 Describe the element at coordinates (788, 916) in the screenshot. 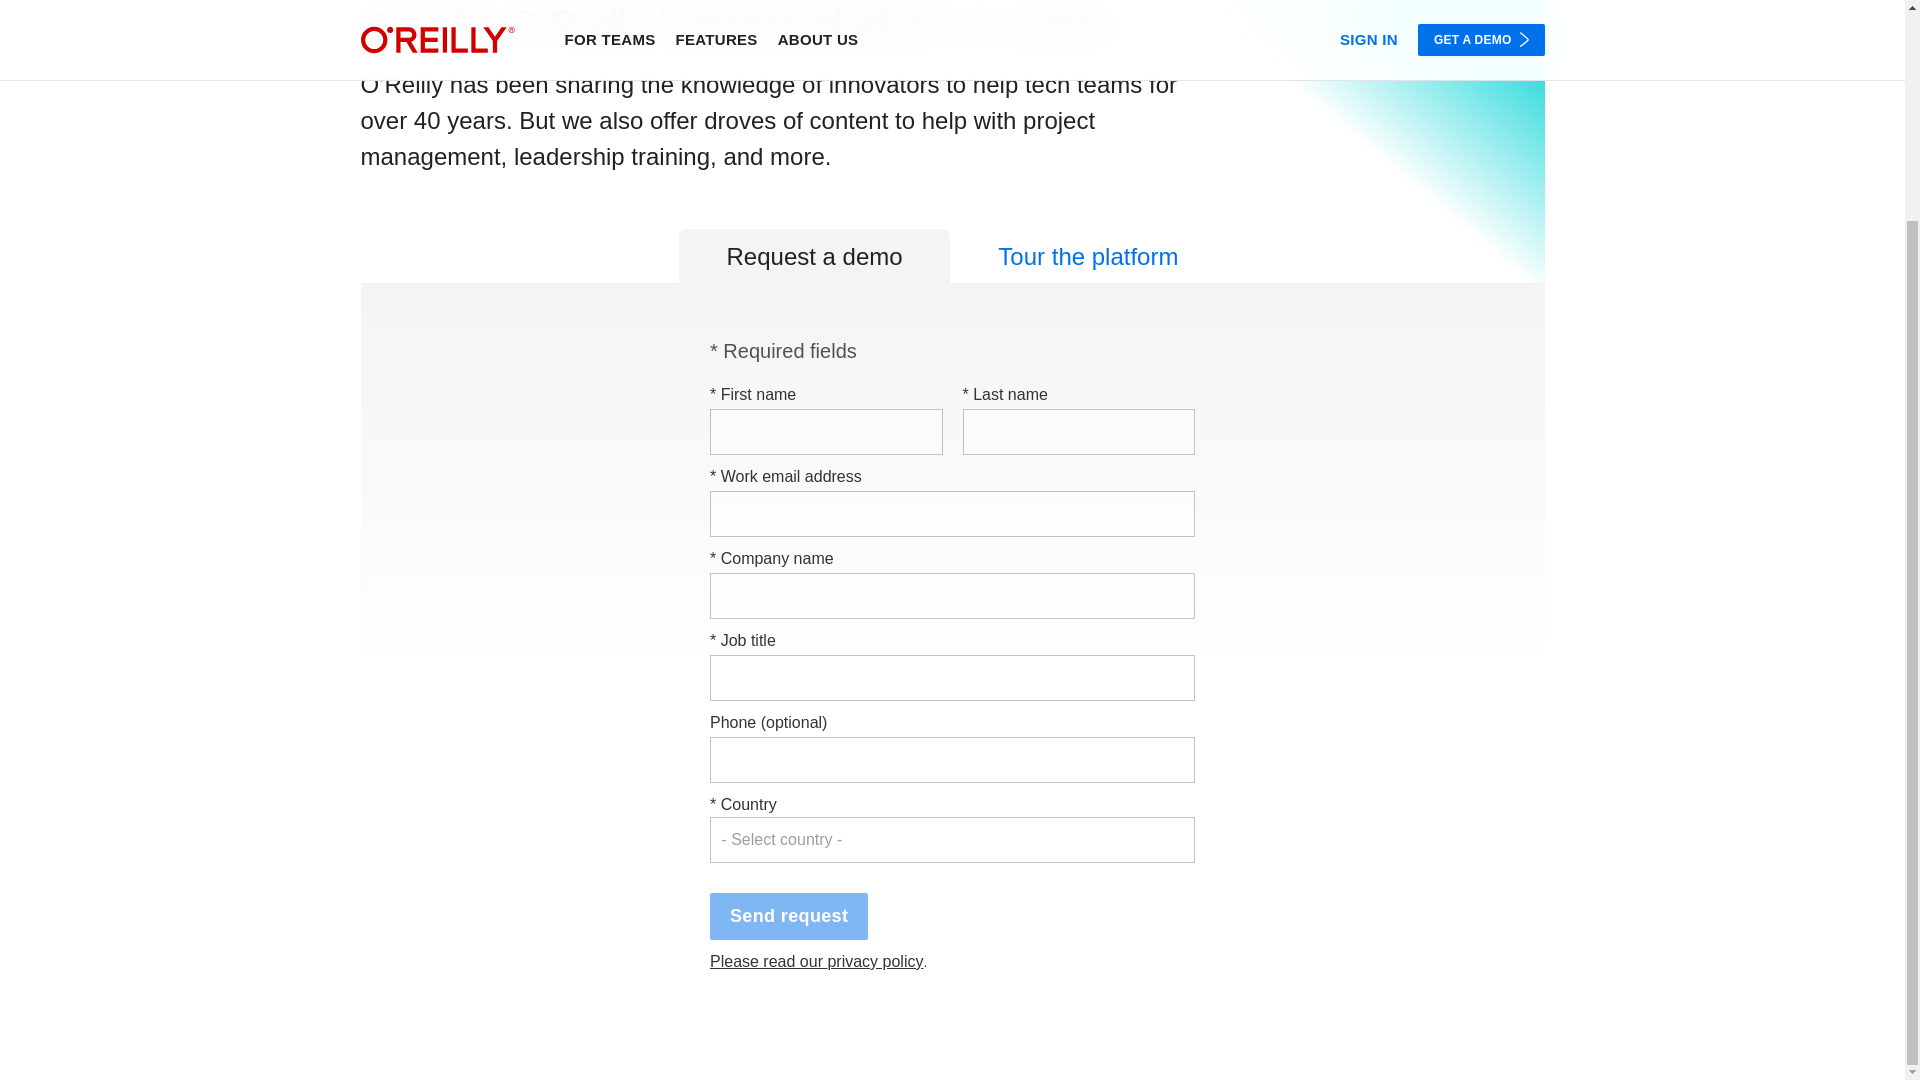

I see `Send request` at that location.